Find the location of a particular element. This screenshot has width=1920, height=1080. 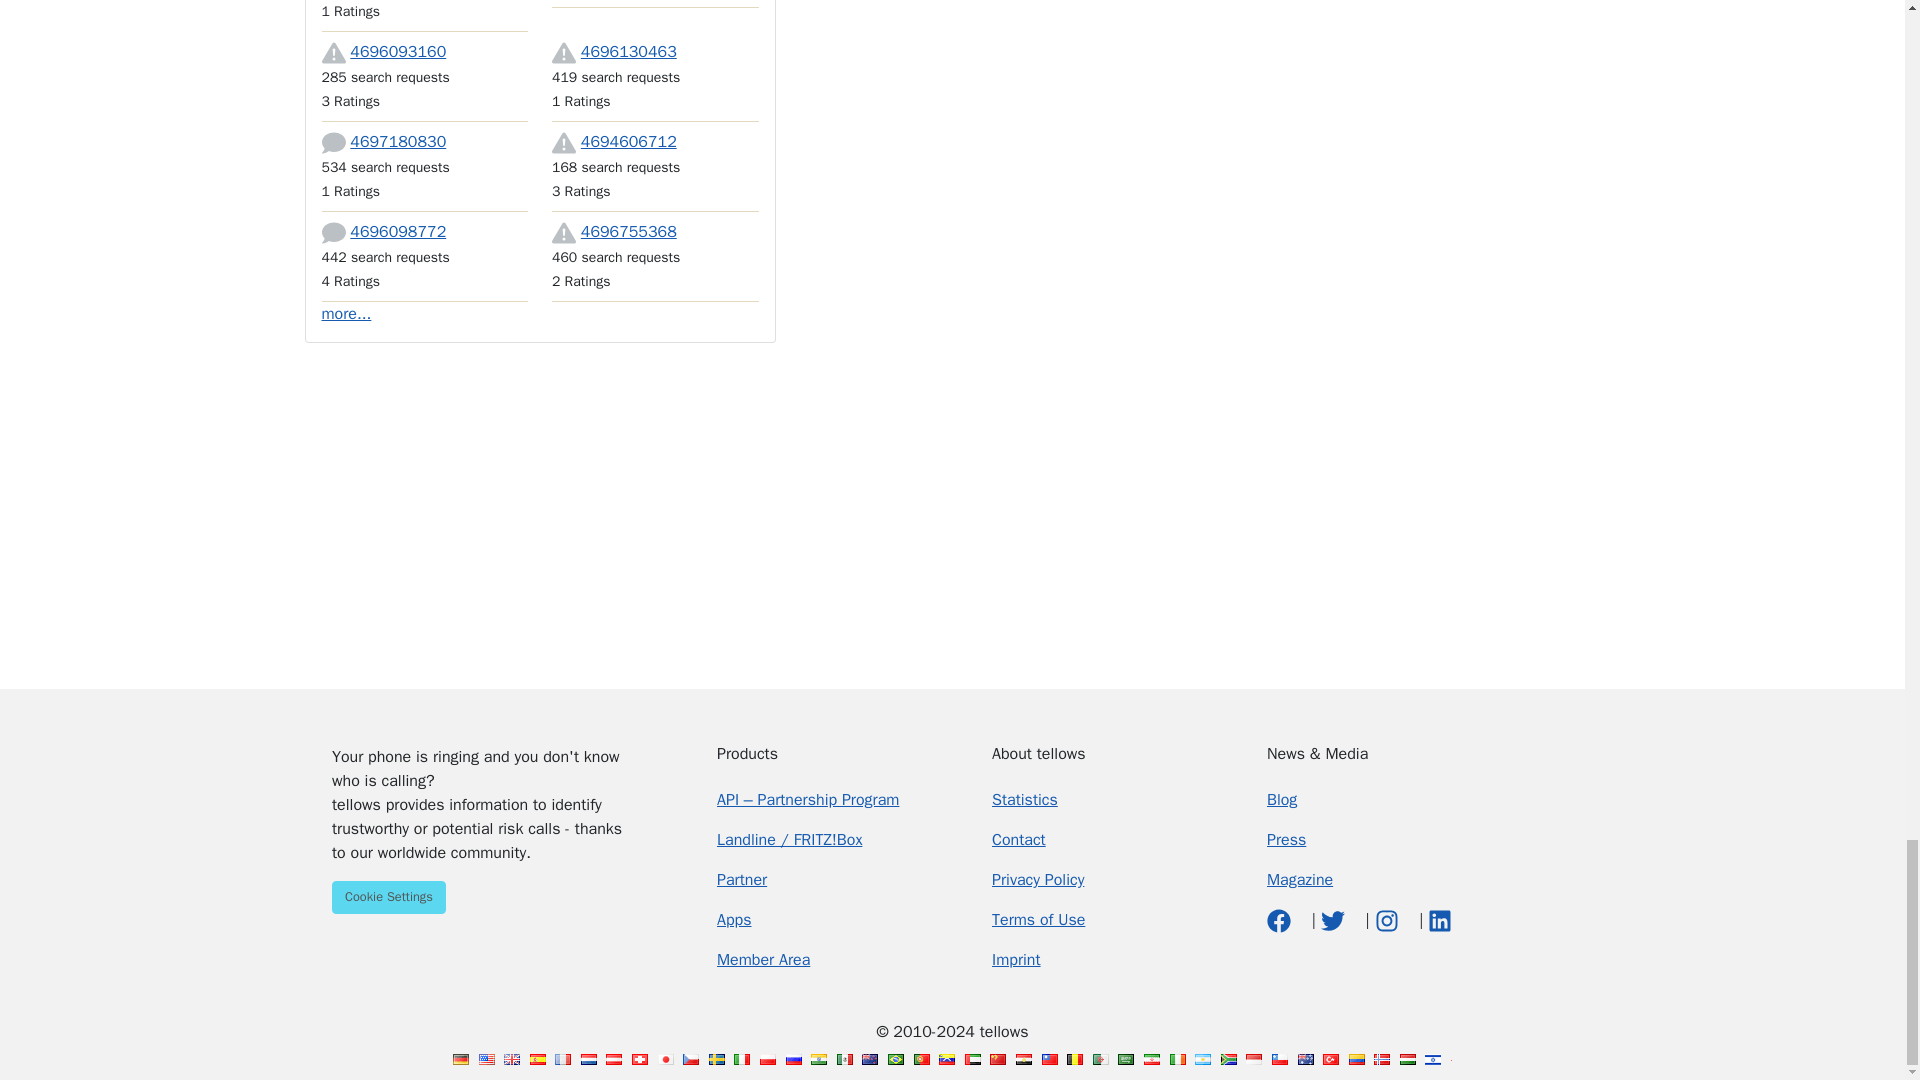

Magazin is located at coordinates (1300, 880).